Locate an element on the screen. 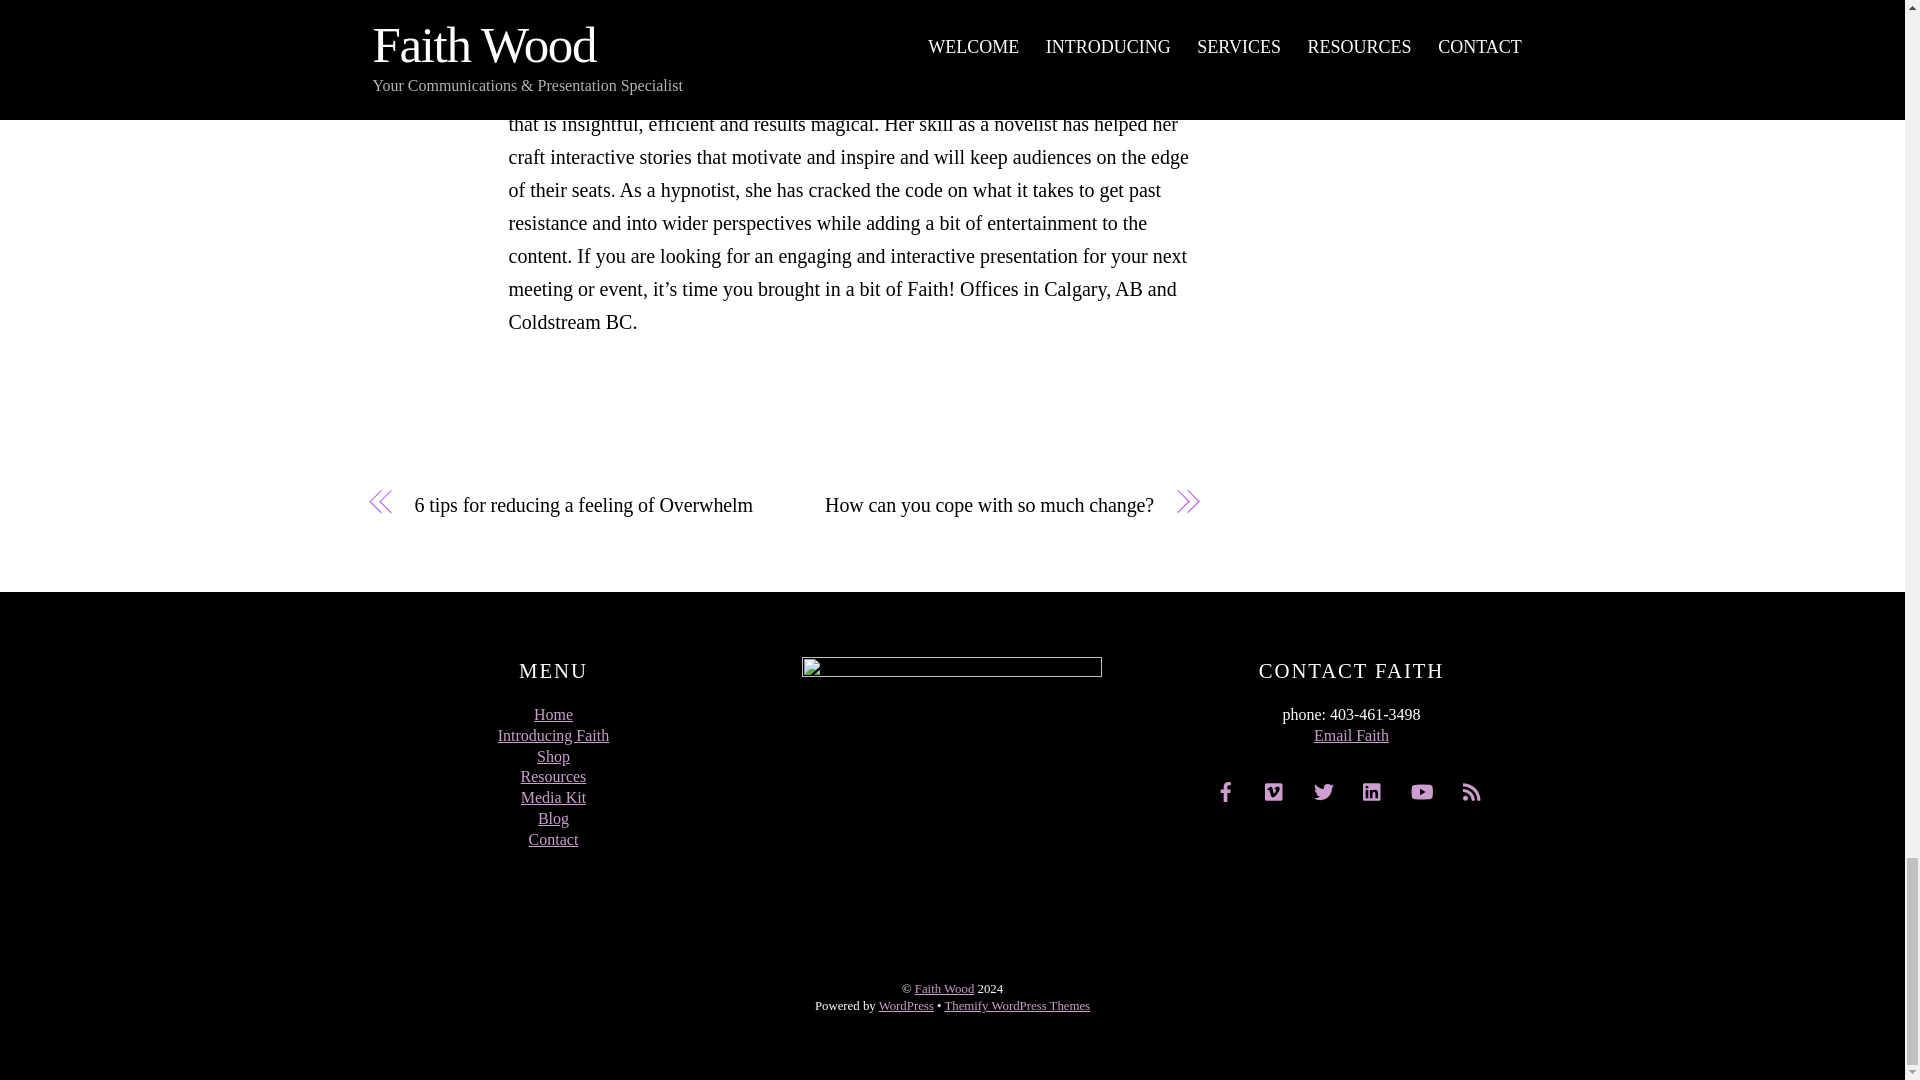 The height and width of the screenshot is (1080, 1920). How can you cope with so much change? is located at coordinates (980, 505).